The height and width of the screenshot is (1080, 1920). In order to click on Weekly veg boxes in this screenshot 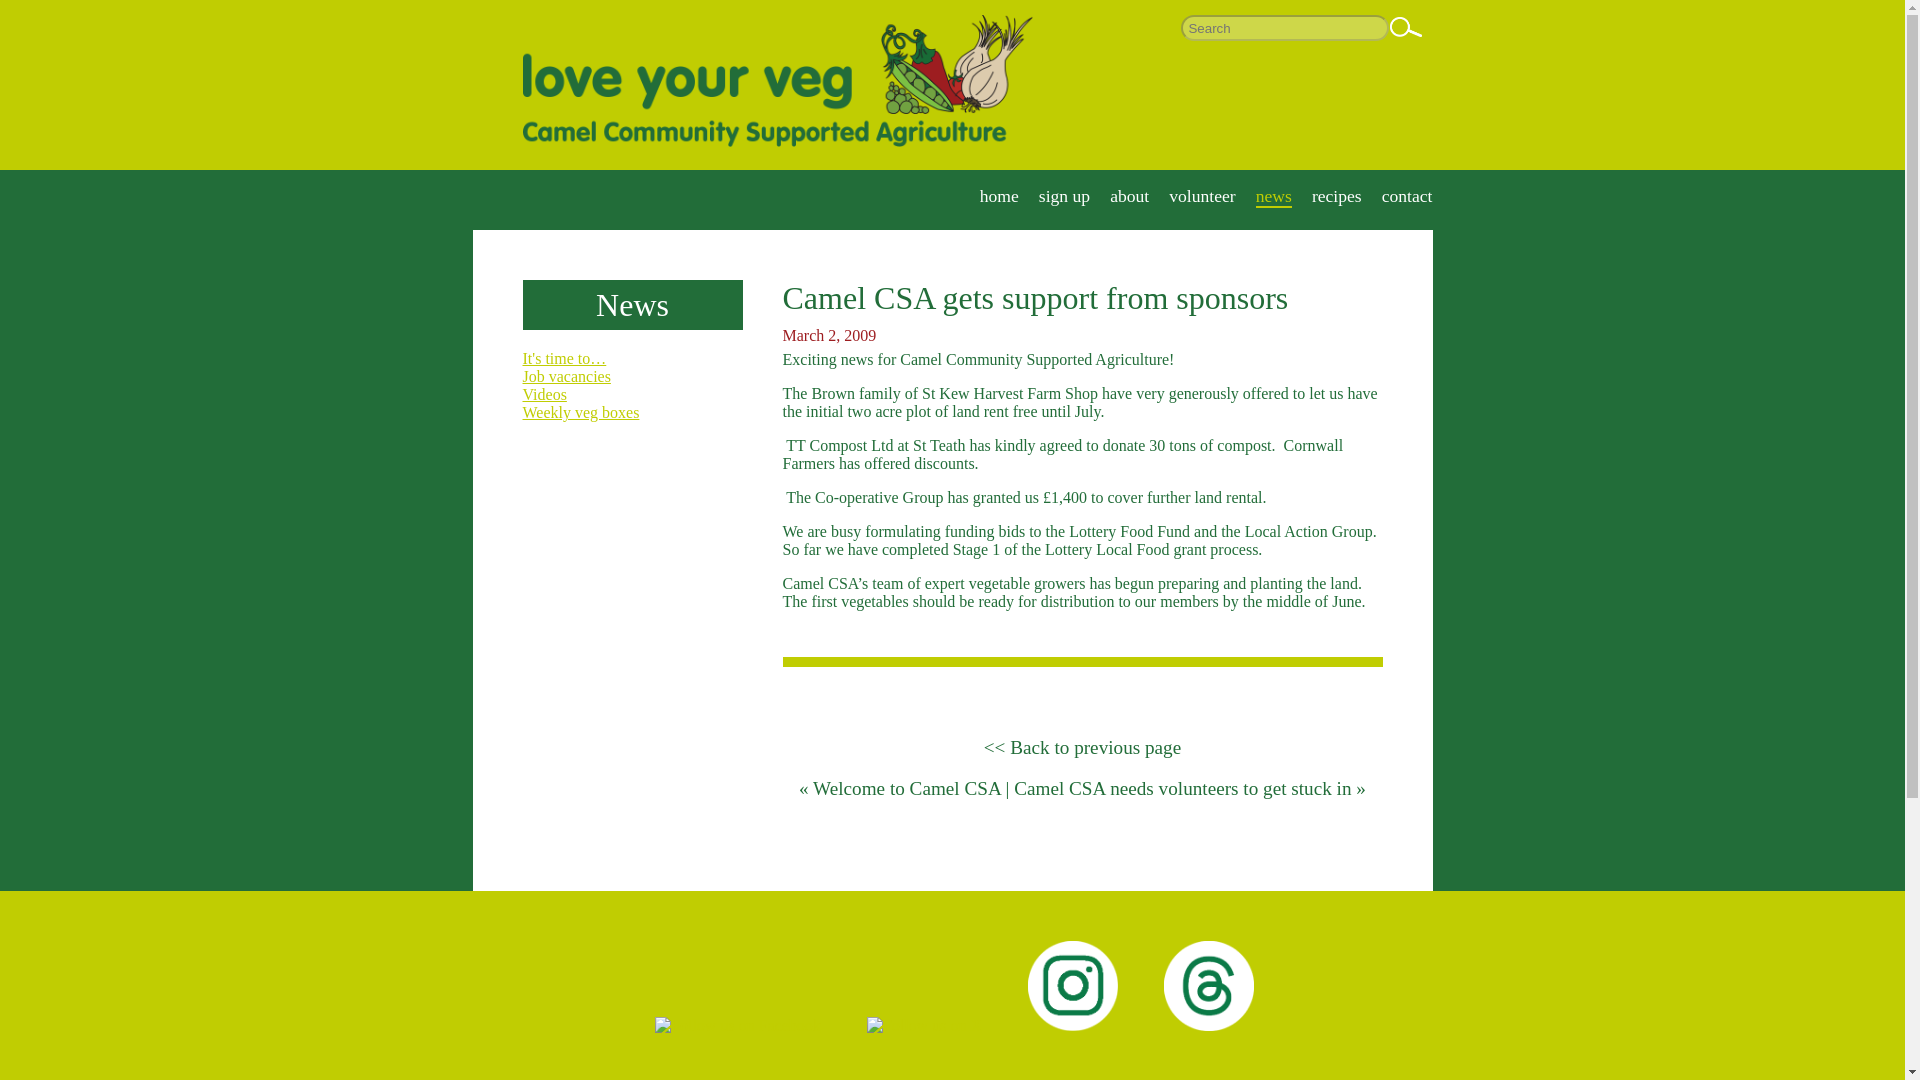, I will do `click(580, 412)`.